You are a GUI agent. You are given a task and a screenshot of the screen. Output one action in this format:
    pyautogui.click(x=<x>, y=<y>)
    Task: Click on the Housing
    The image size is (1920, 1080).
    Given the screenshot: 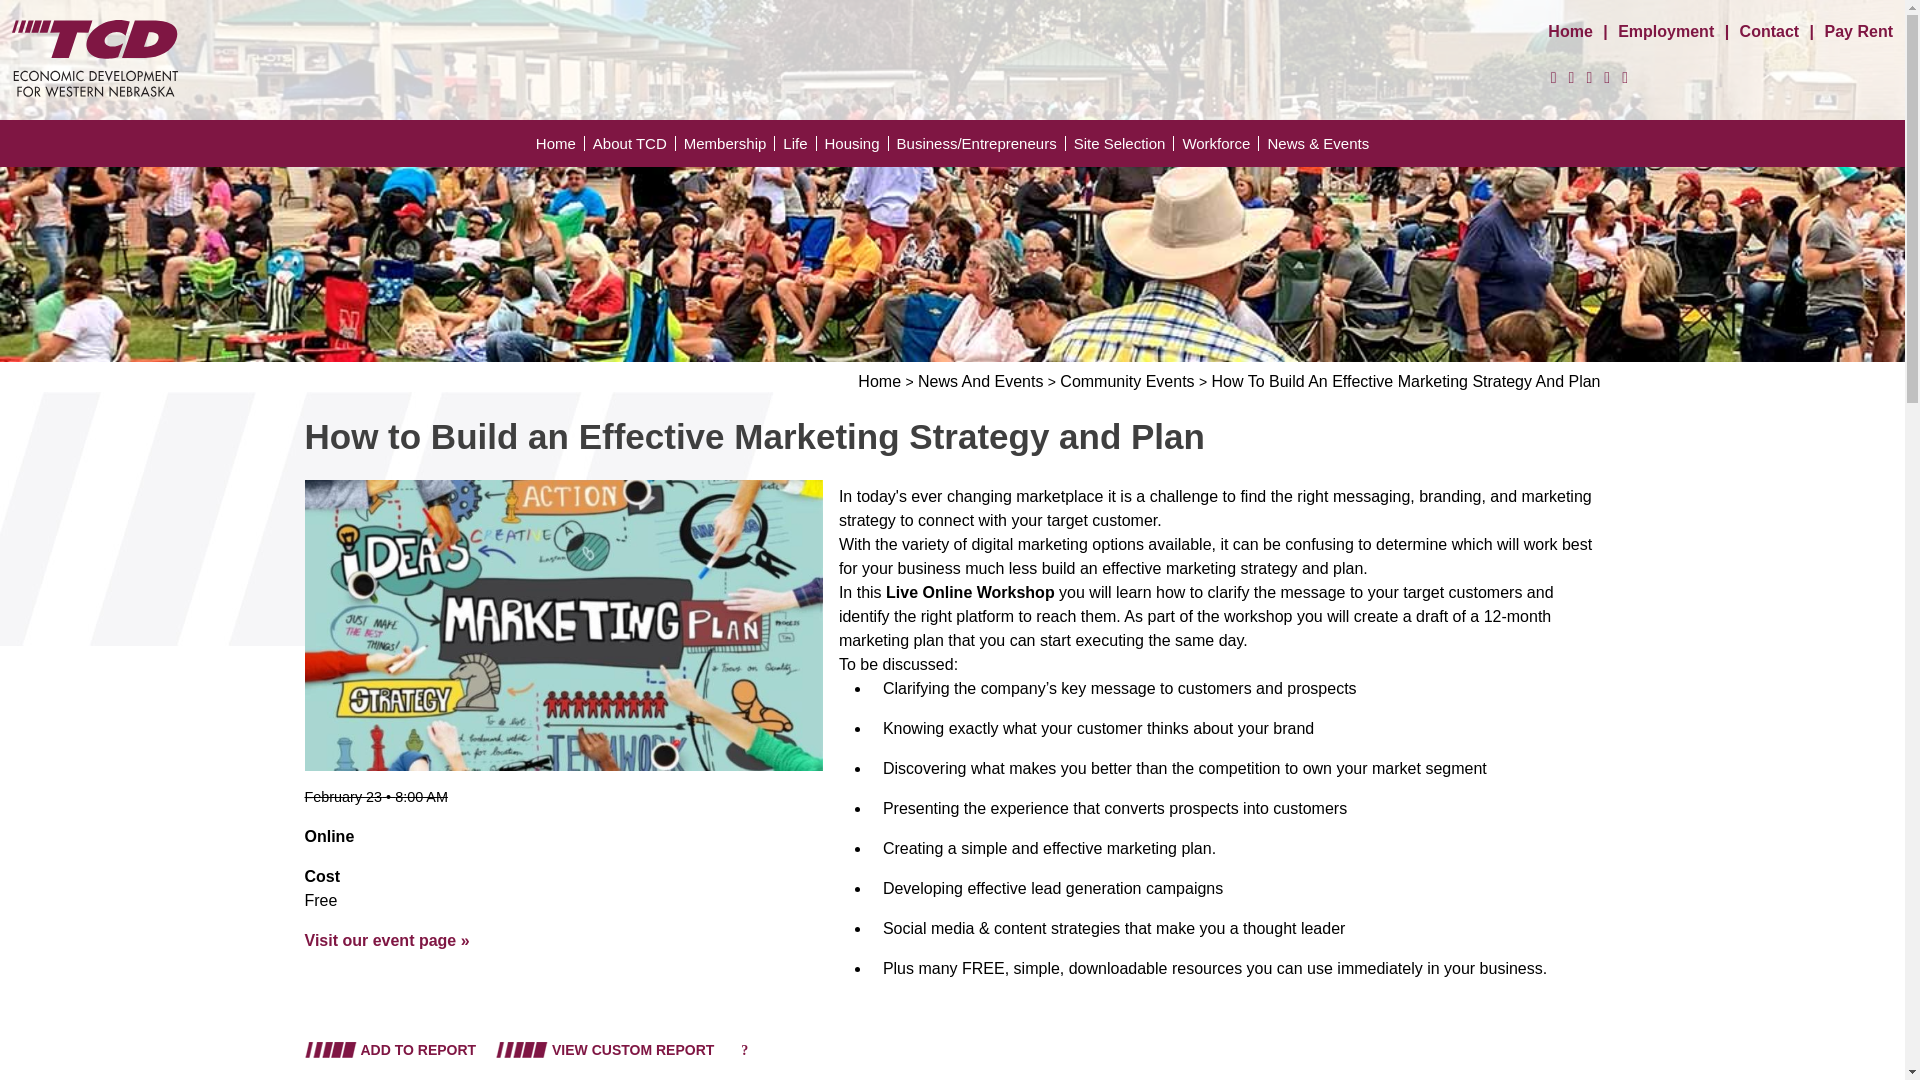 What is the action you would take?
    pyautogui.click(x=852, y=144)
    